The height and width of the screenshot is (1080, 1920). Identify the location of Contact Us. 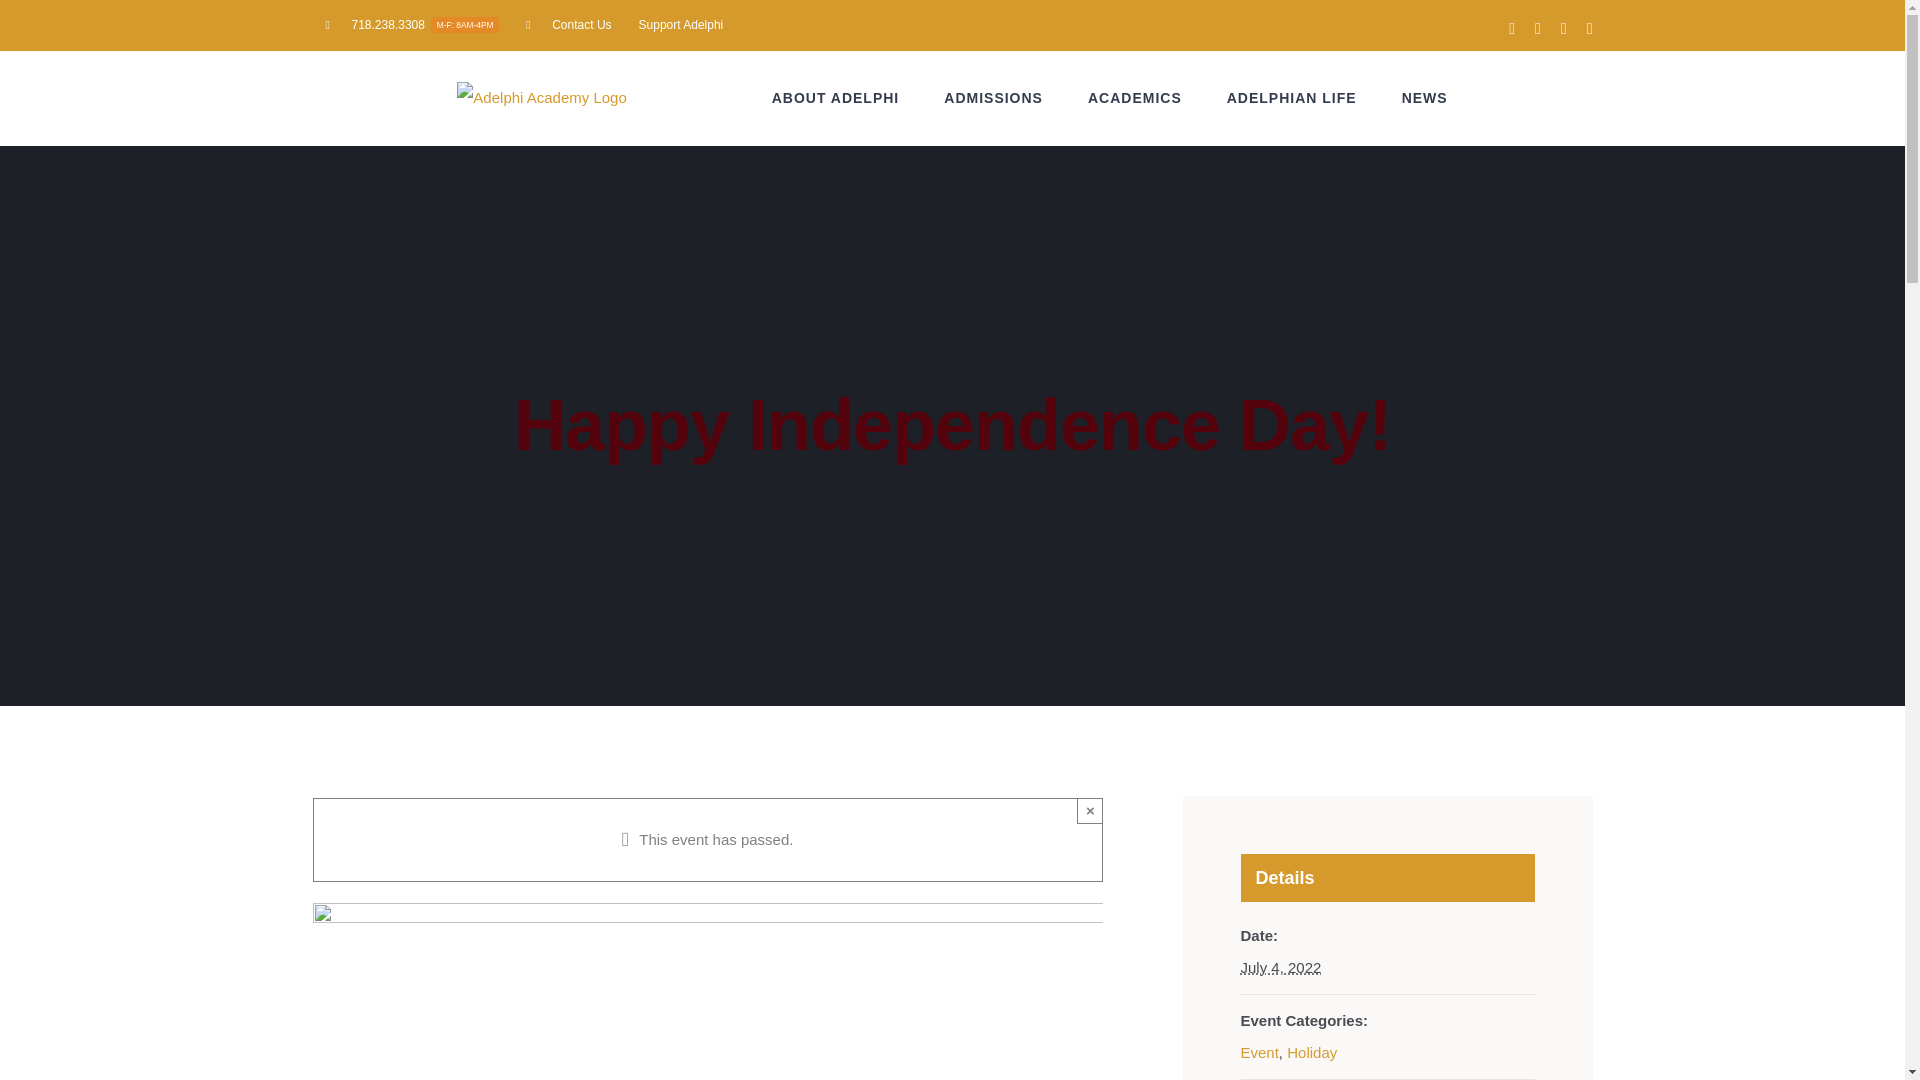
(568, 24).